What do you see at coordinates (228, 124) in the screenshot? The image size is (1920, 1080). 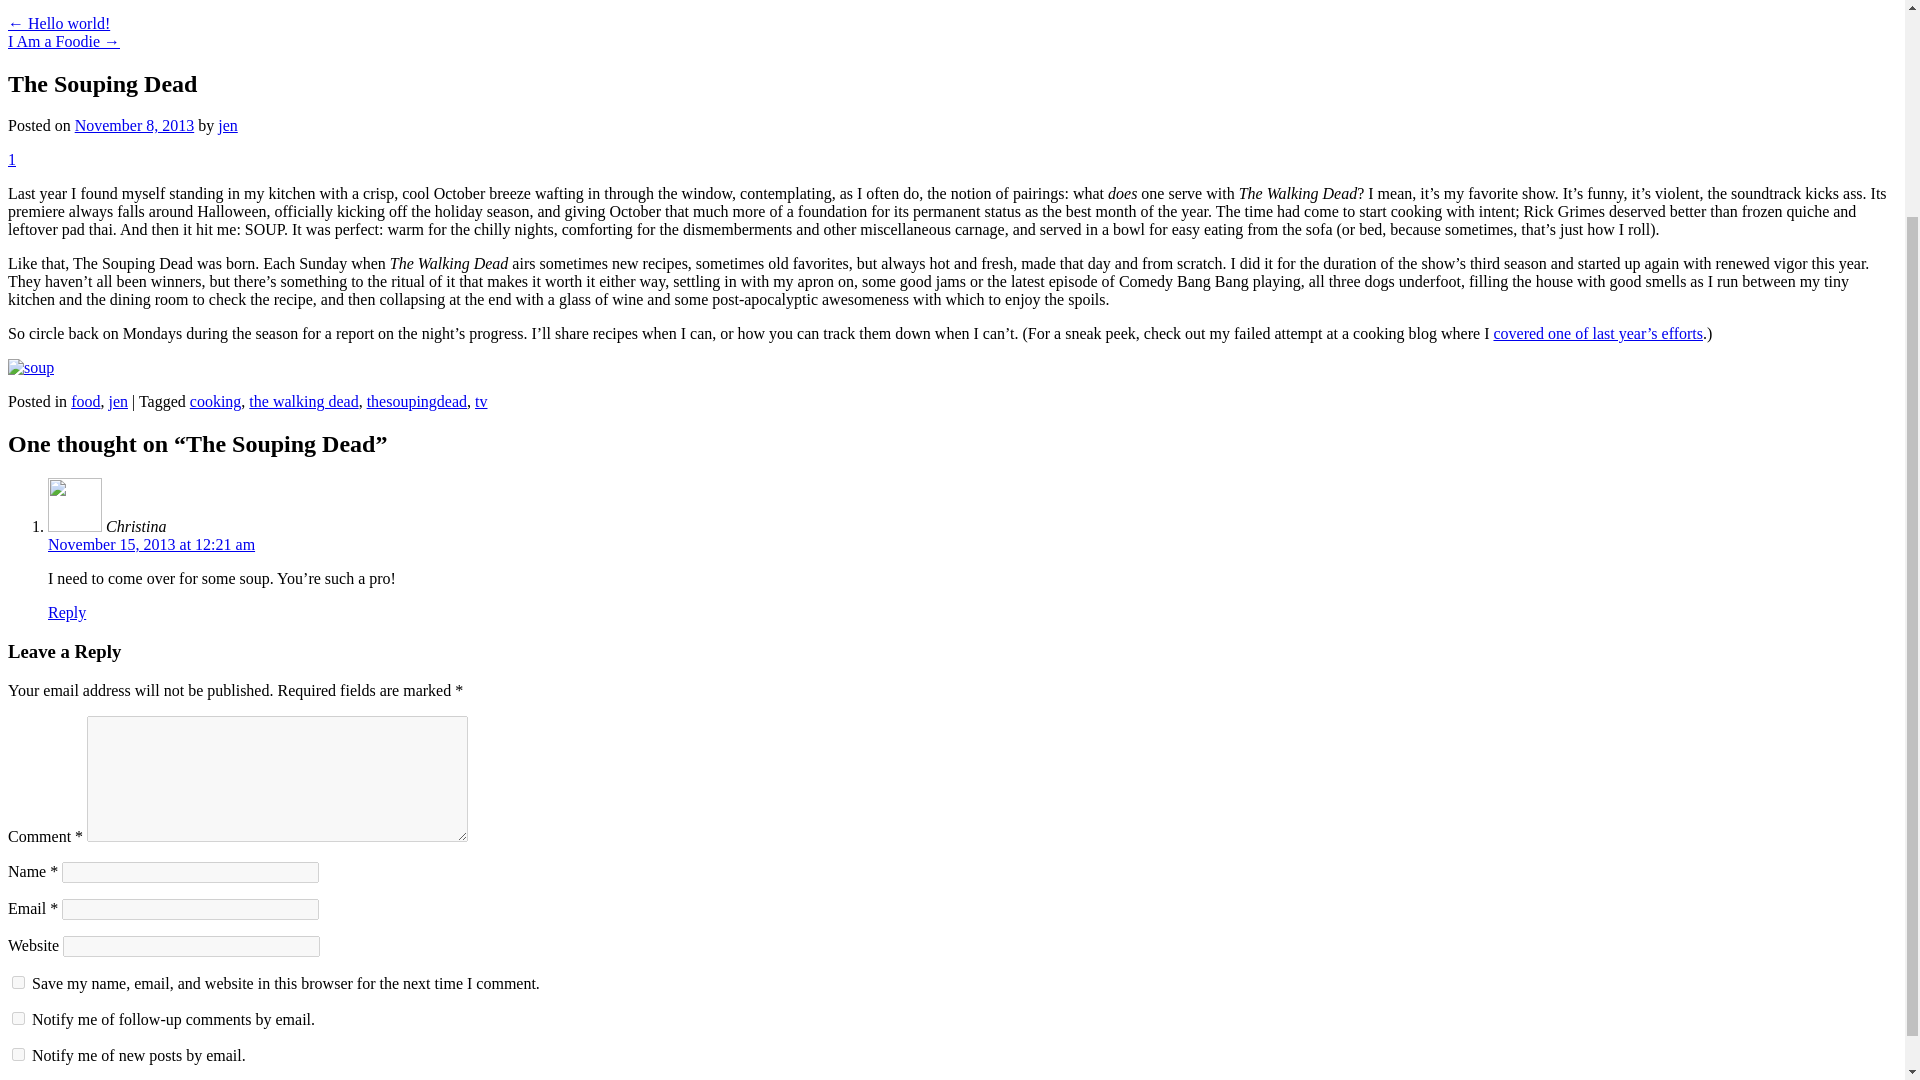 I see `View all posts by jen` at bounding box center [228, 124].